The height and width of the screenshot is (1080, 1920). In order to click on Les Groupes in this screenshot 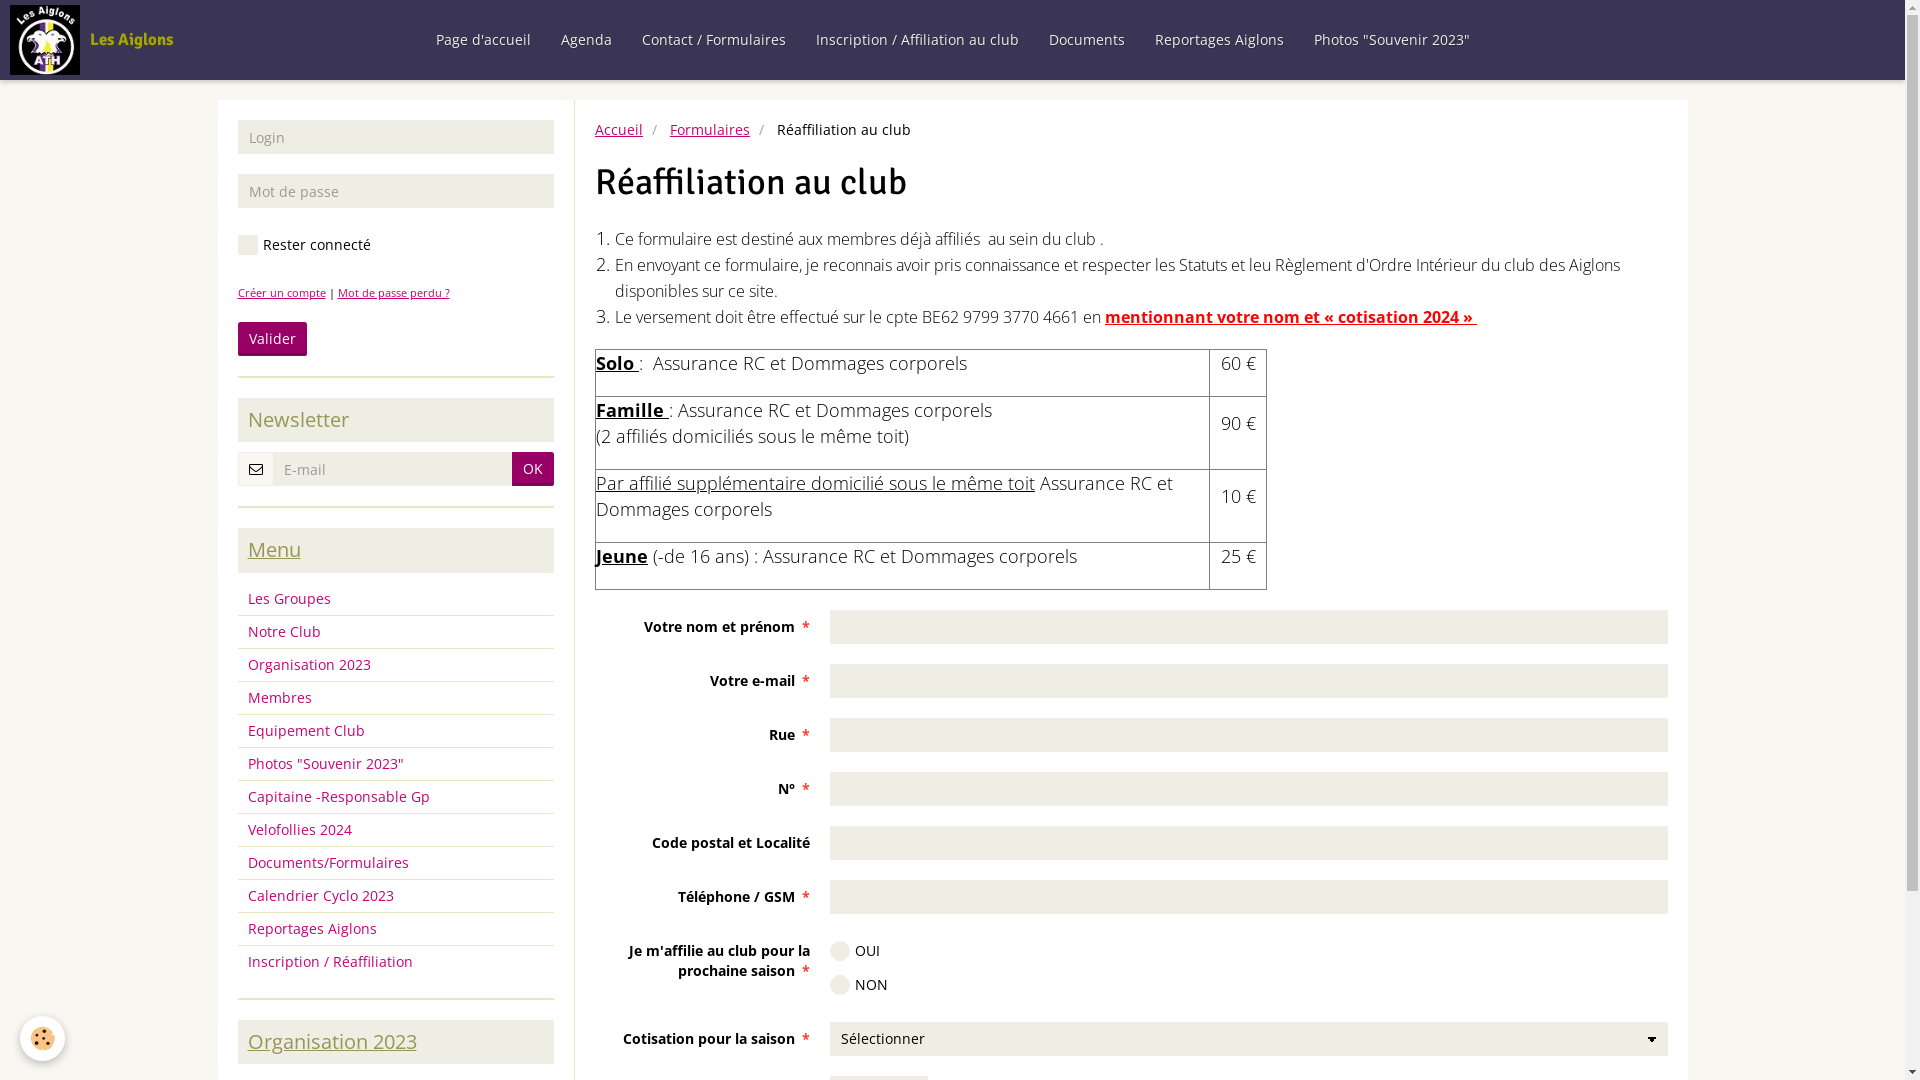, I will do `click(396, 599)`.